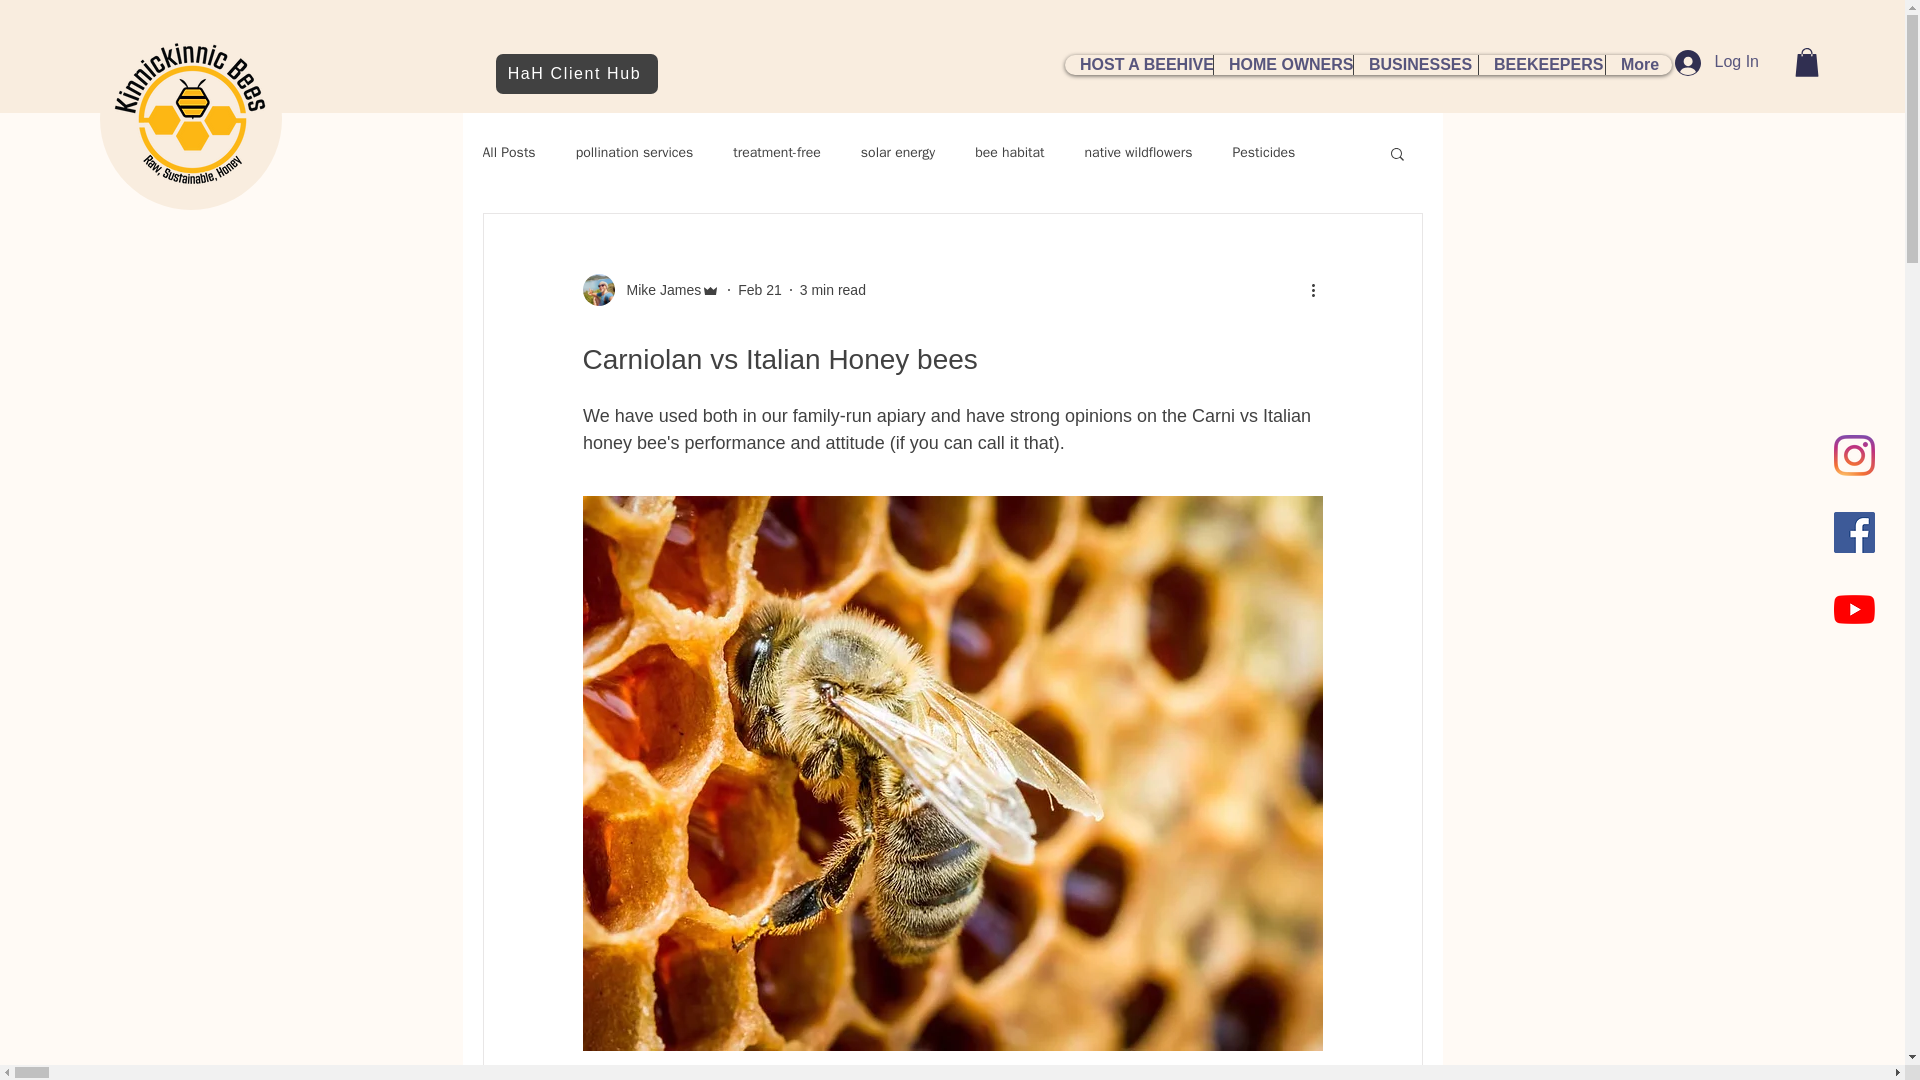 The width and height of the screenshot is (1920, 1080). What do you see at coordinates (898, 152) in the screenshot?
I see `solar energy` at bounding box center [898, 152].